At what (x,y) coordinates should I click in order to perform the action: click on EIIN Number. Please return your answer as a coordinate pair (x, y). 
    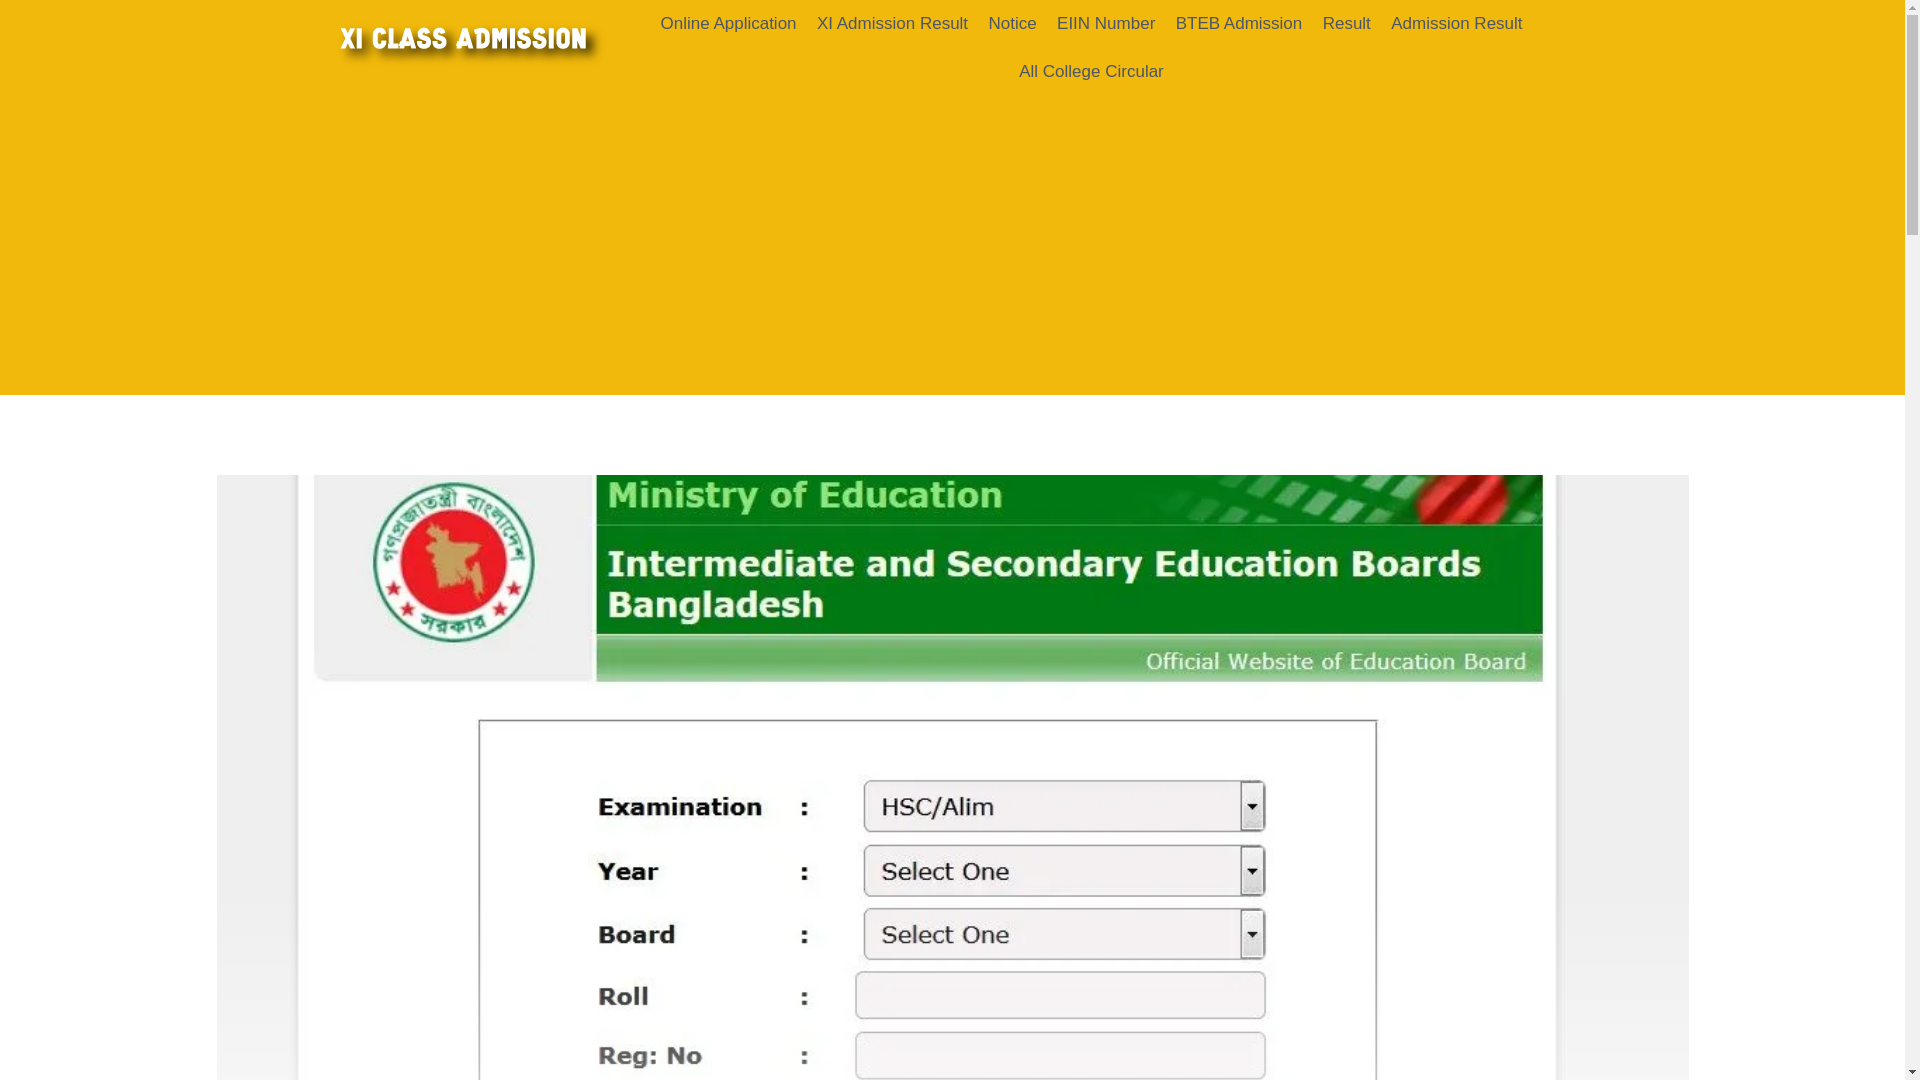
    Looking at the image, I should click on (1106, 24).